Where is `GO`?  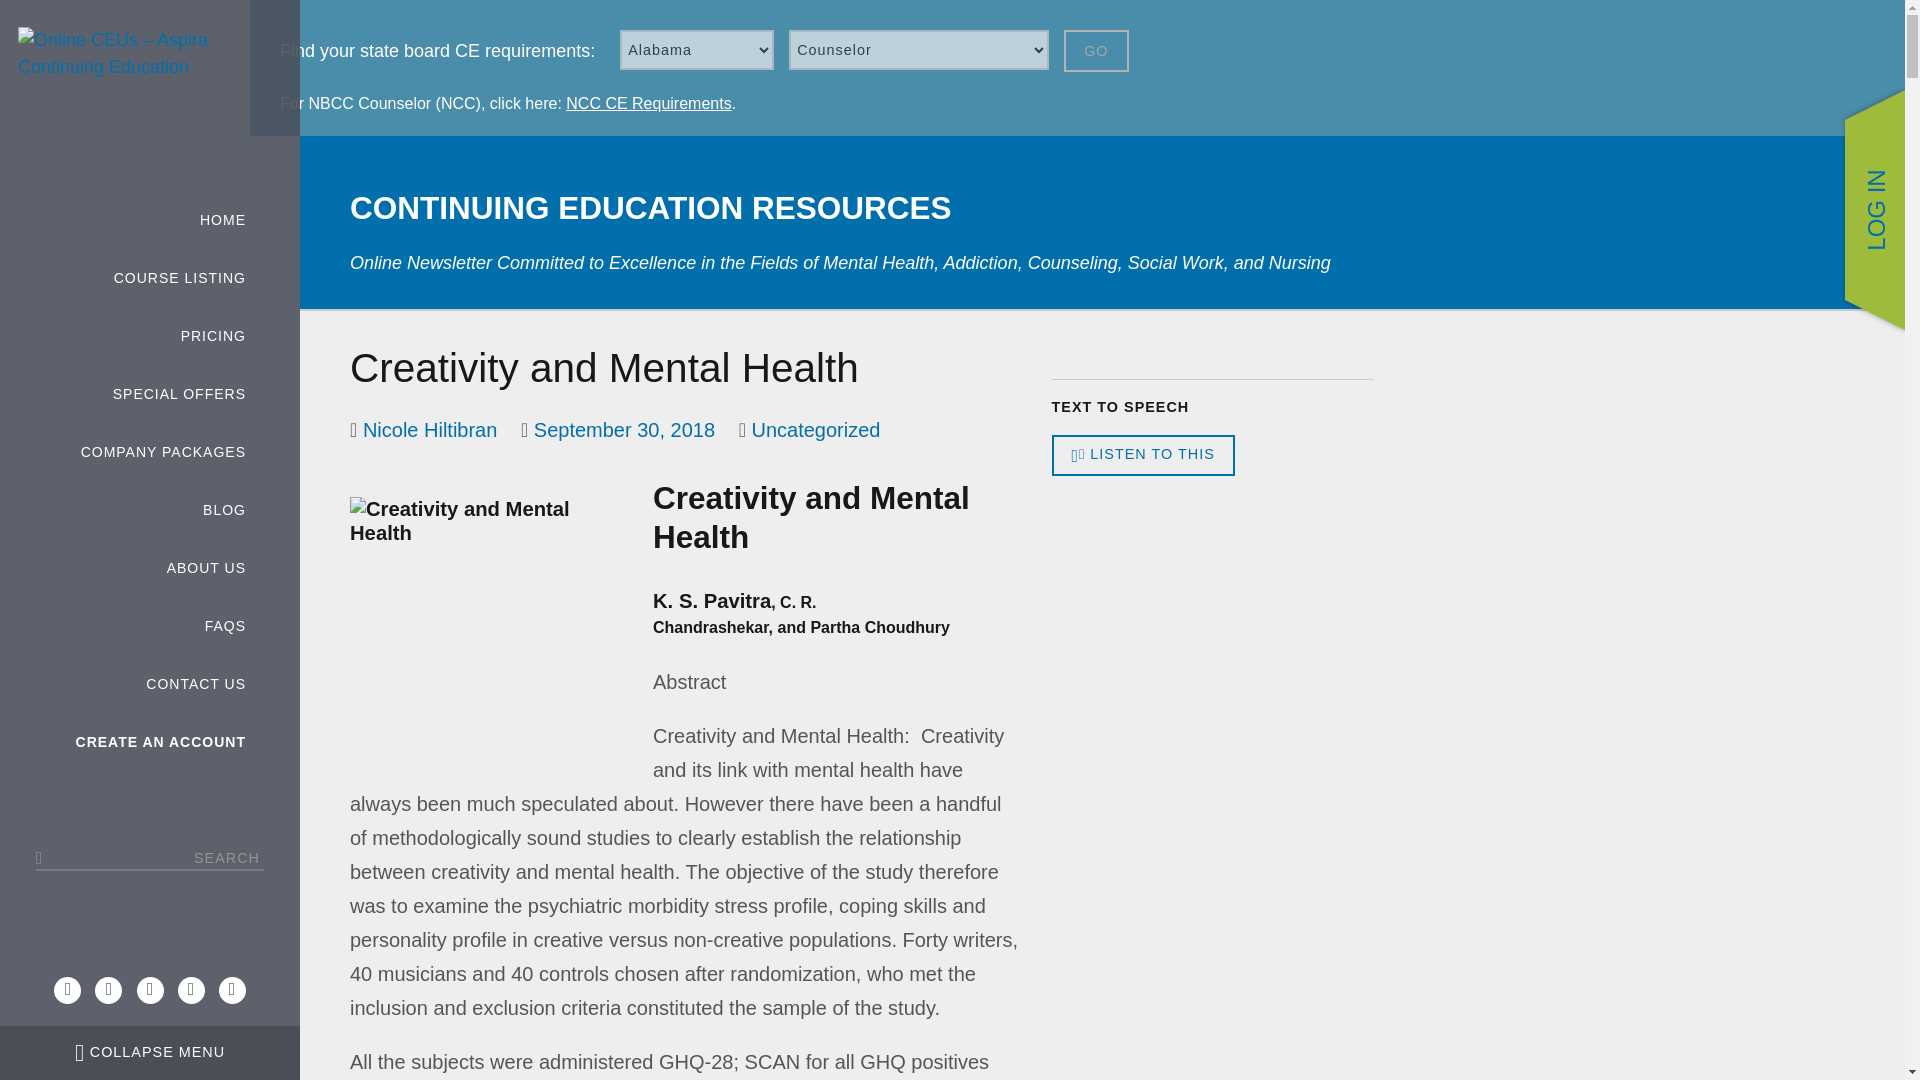
GO is located at coordinates (1096, 51).